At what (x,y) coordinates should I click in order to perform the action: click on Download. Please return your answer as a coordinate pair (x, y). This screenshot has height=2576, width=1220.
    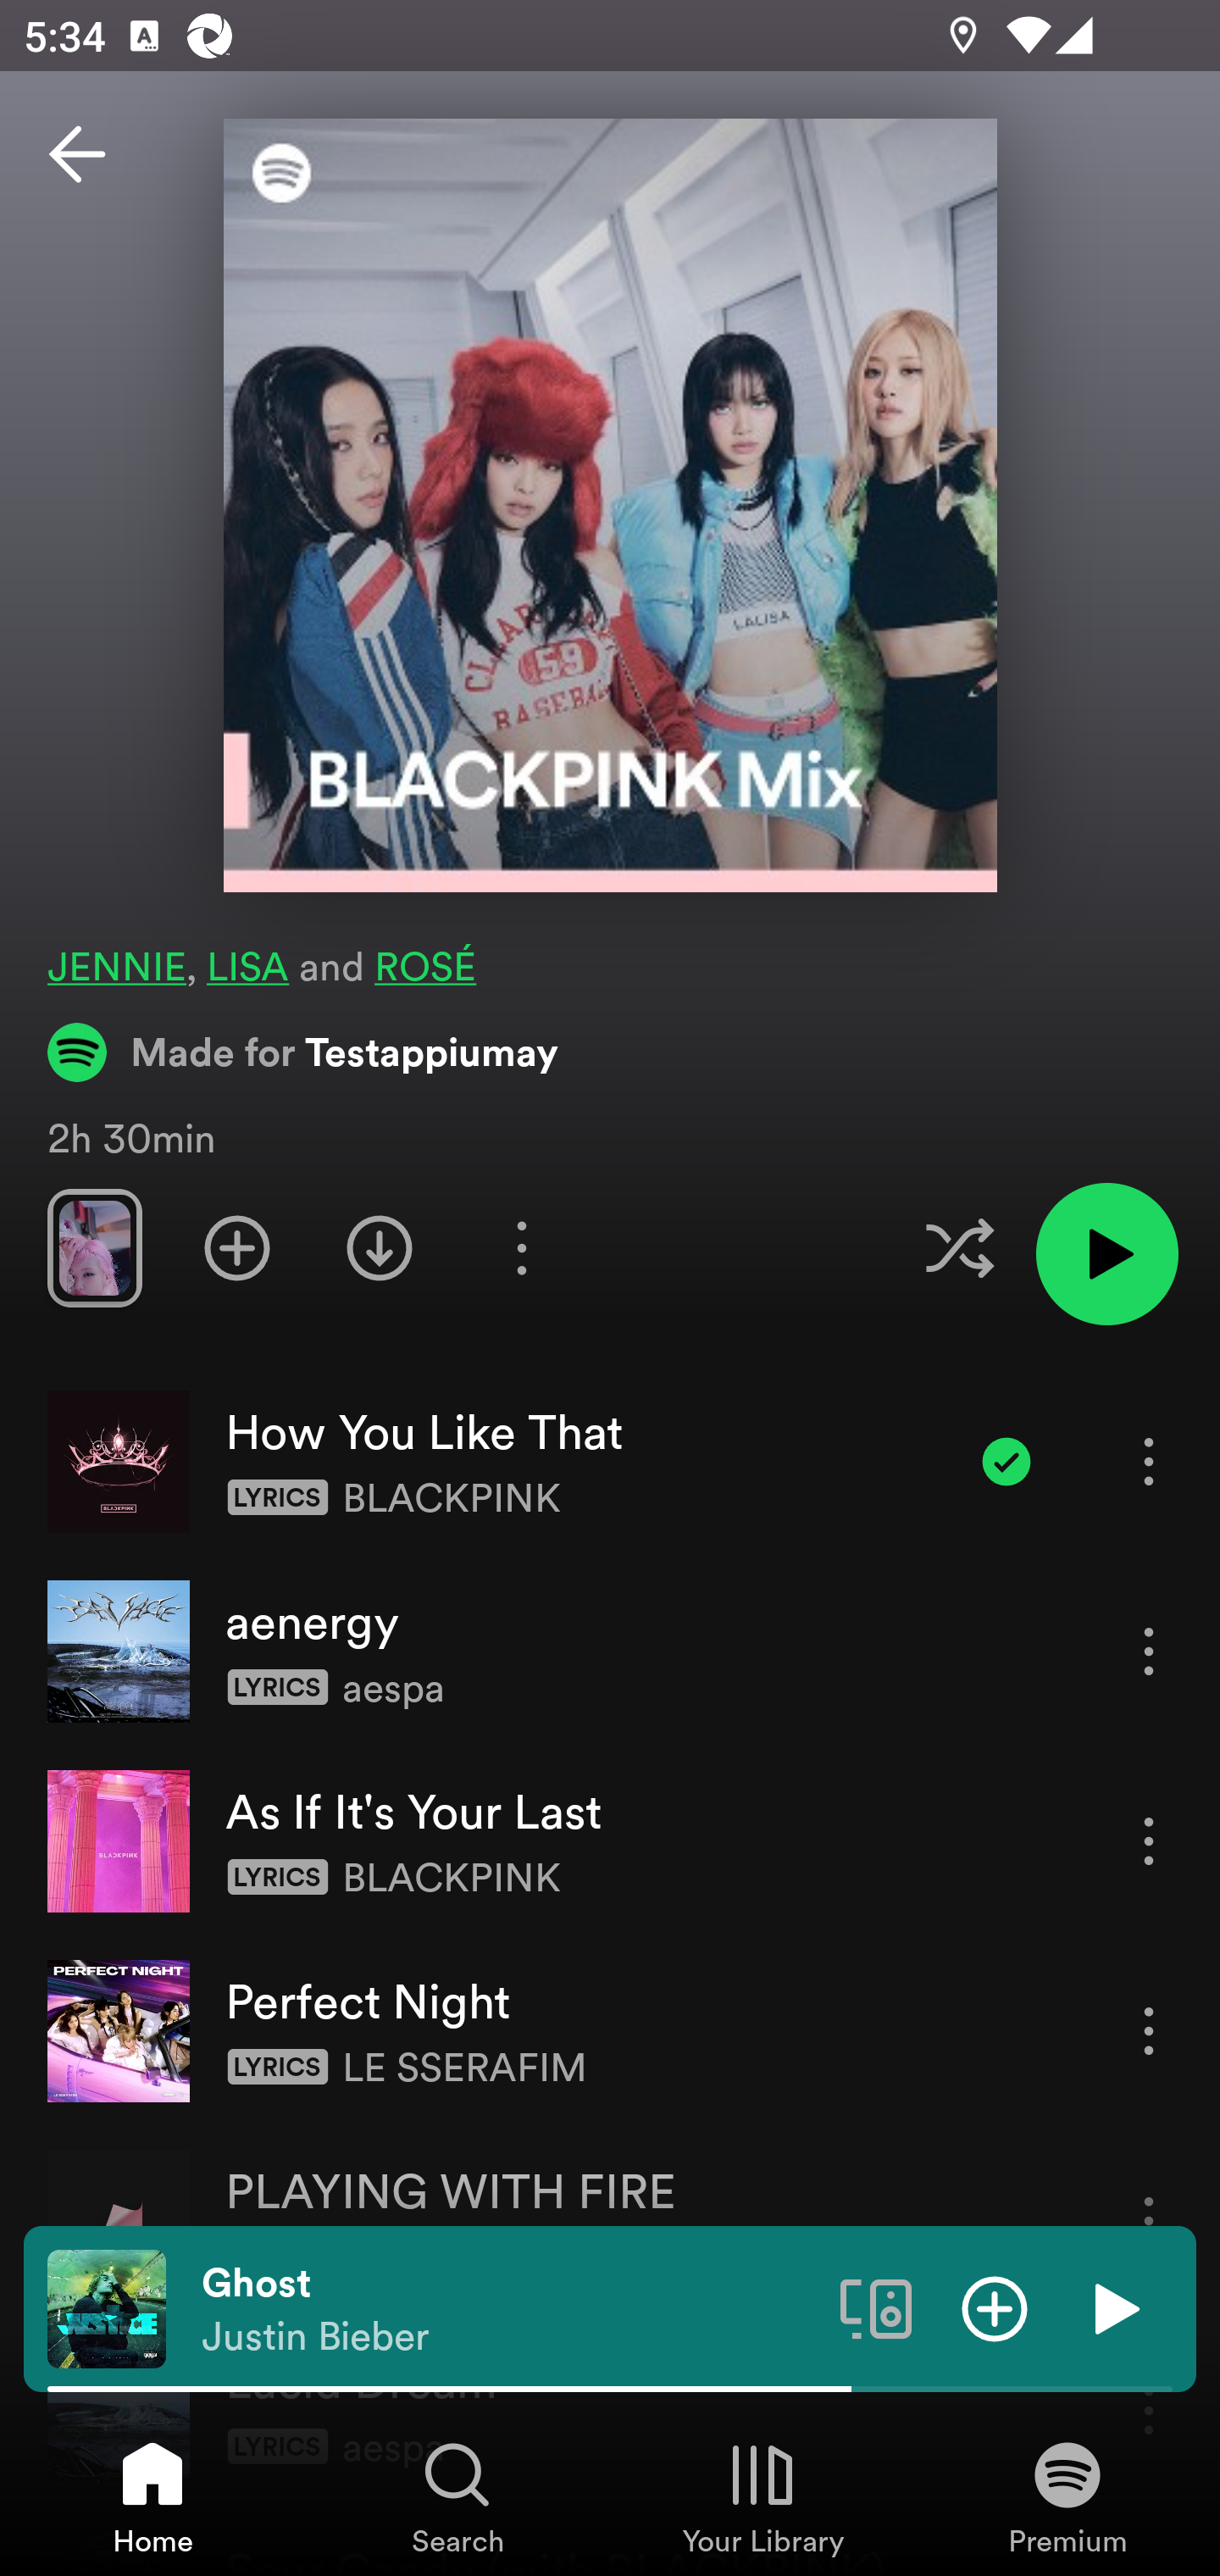
    Looking at the image, I should click on (380, 1247).